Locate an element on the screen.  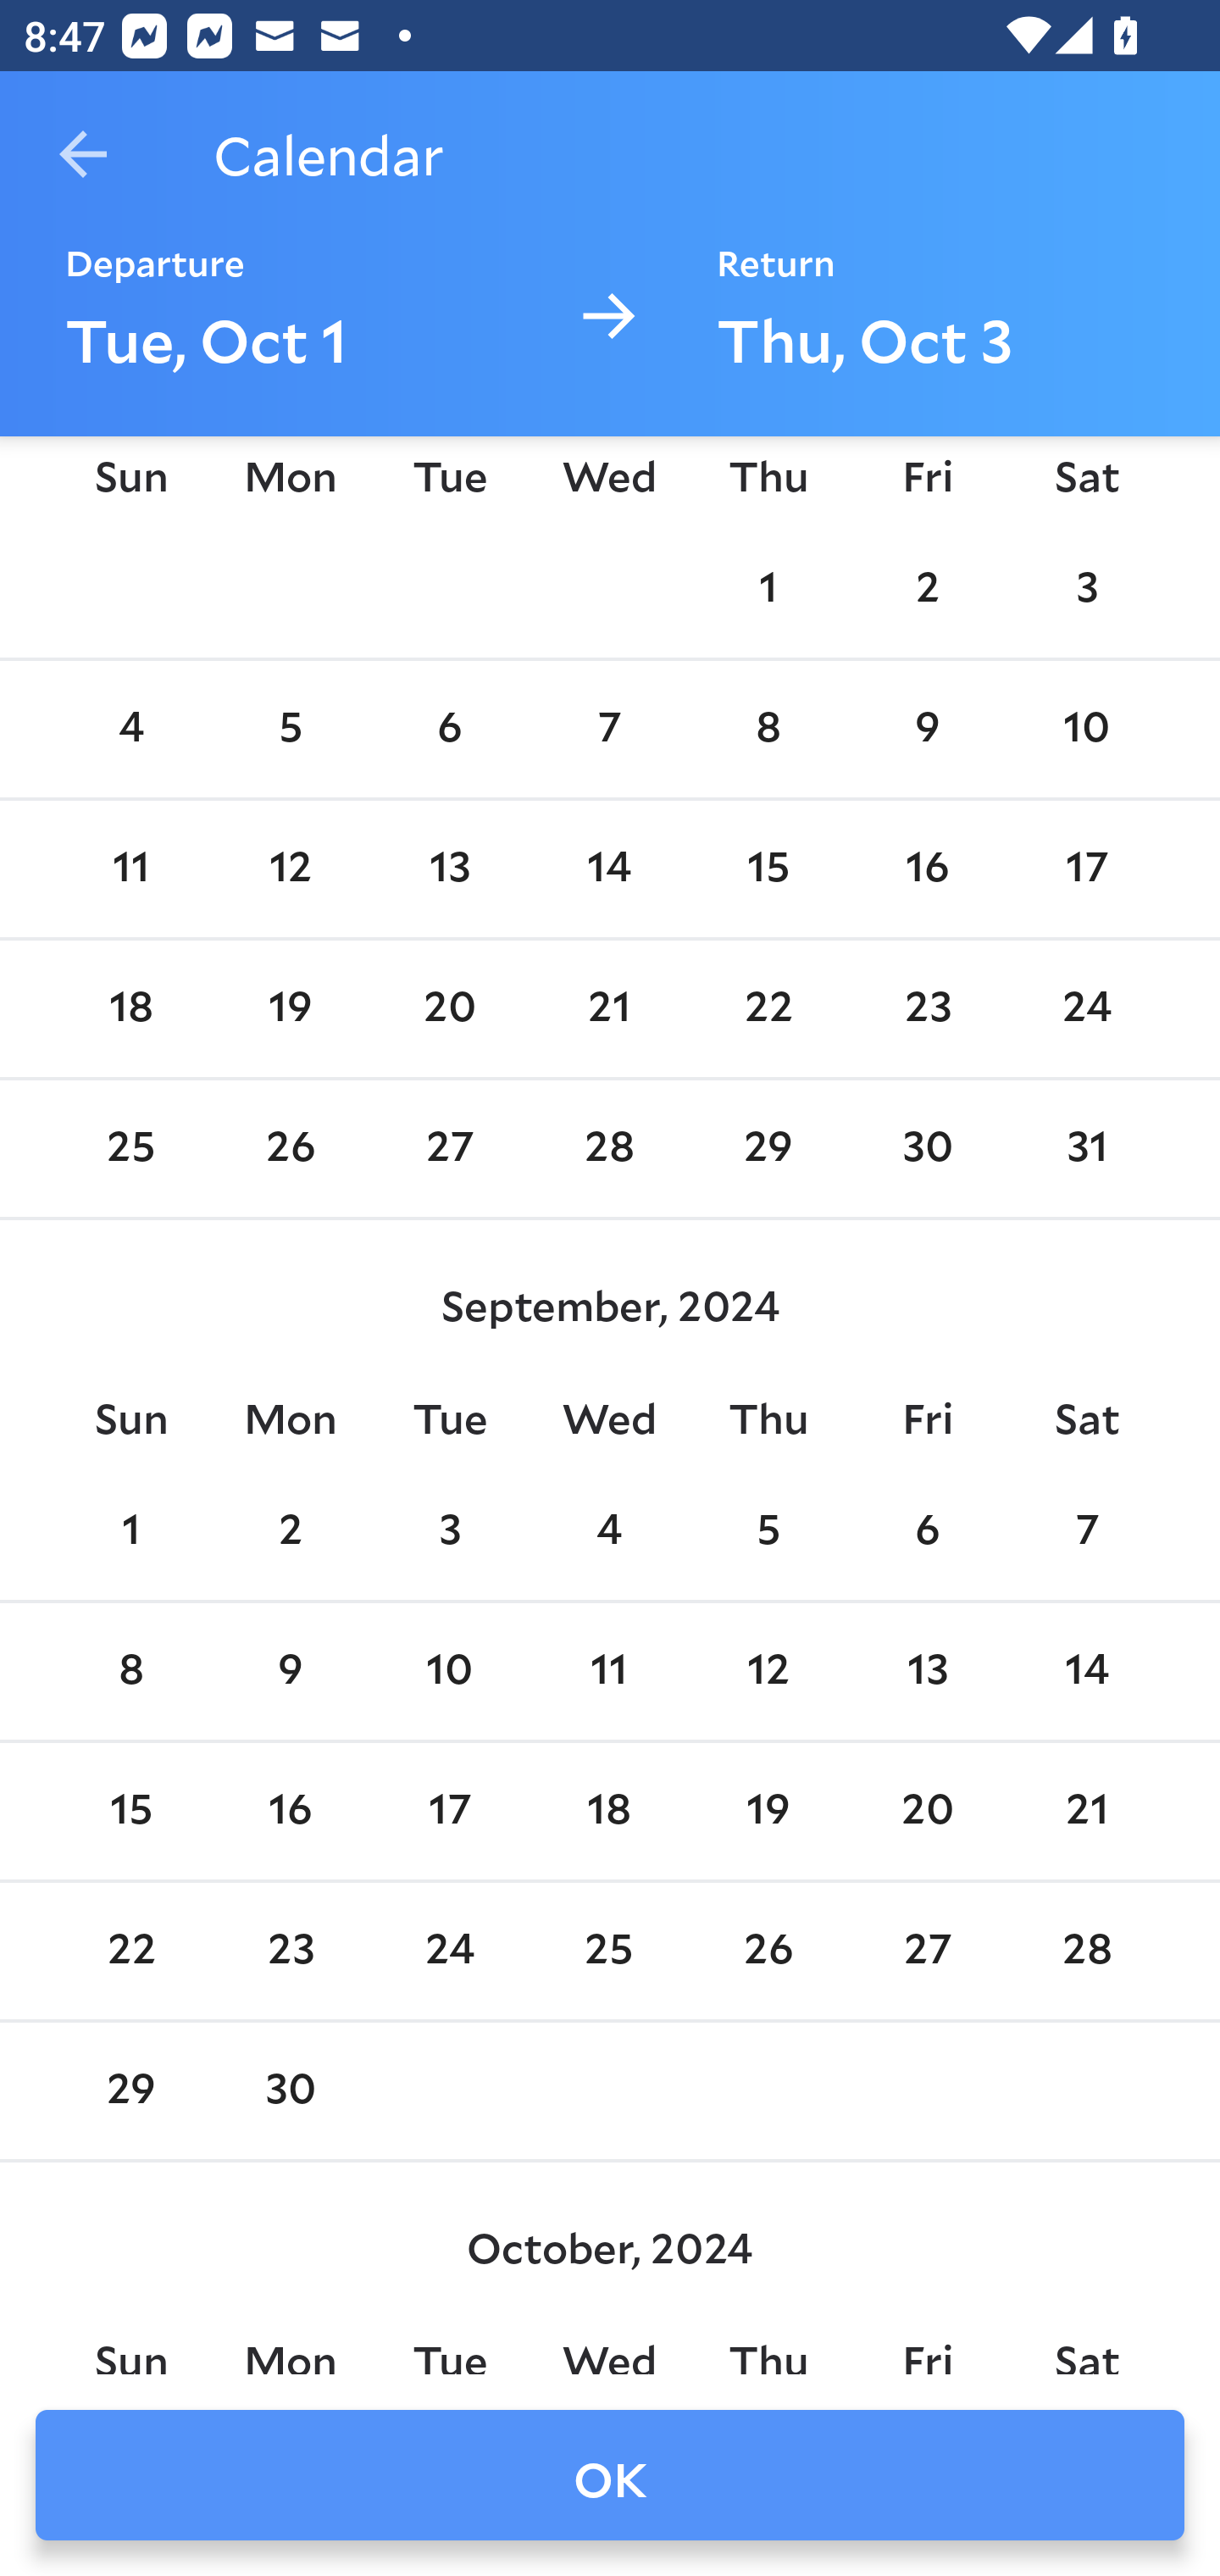
3 is located at coordinates (449, 1532).